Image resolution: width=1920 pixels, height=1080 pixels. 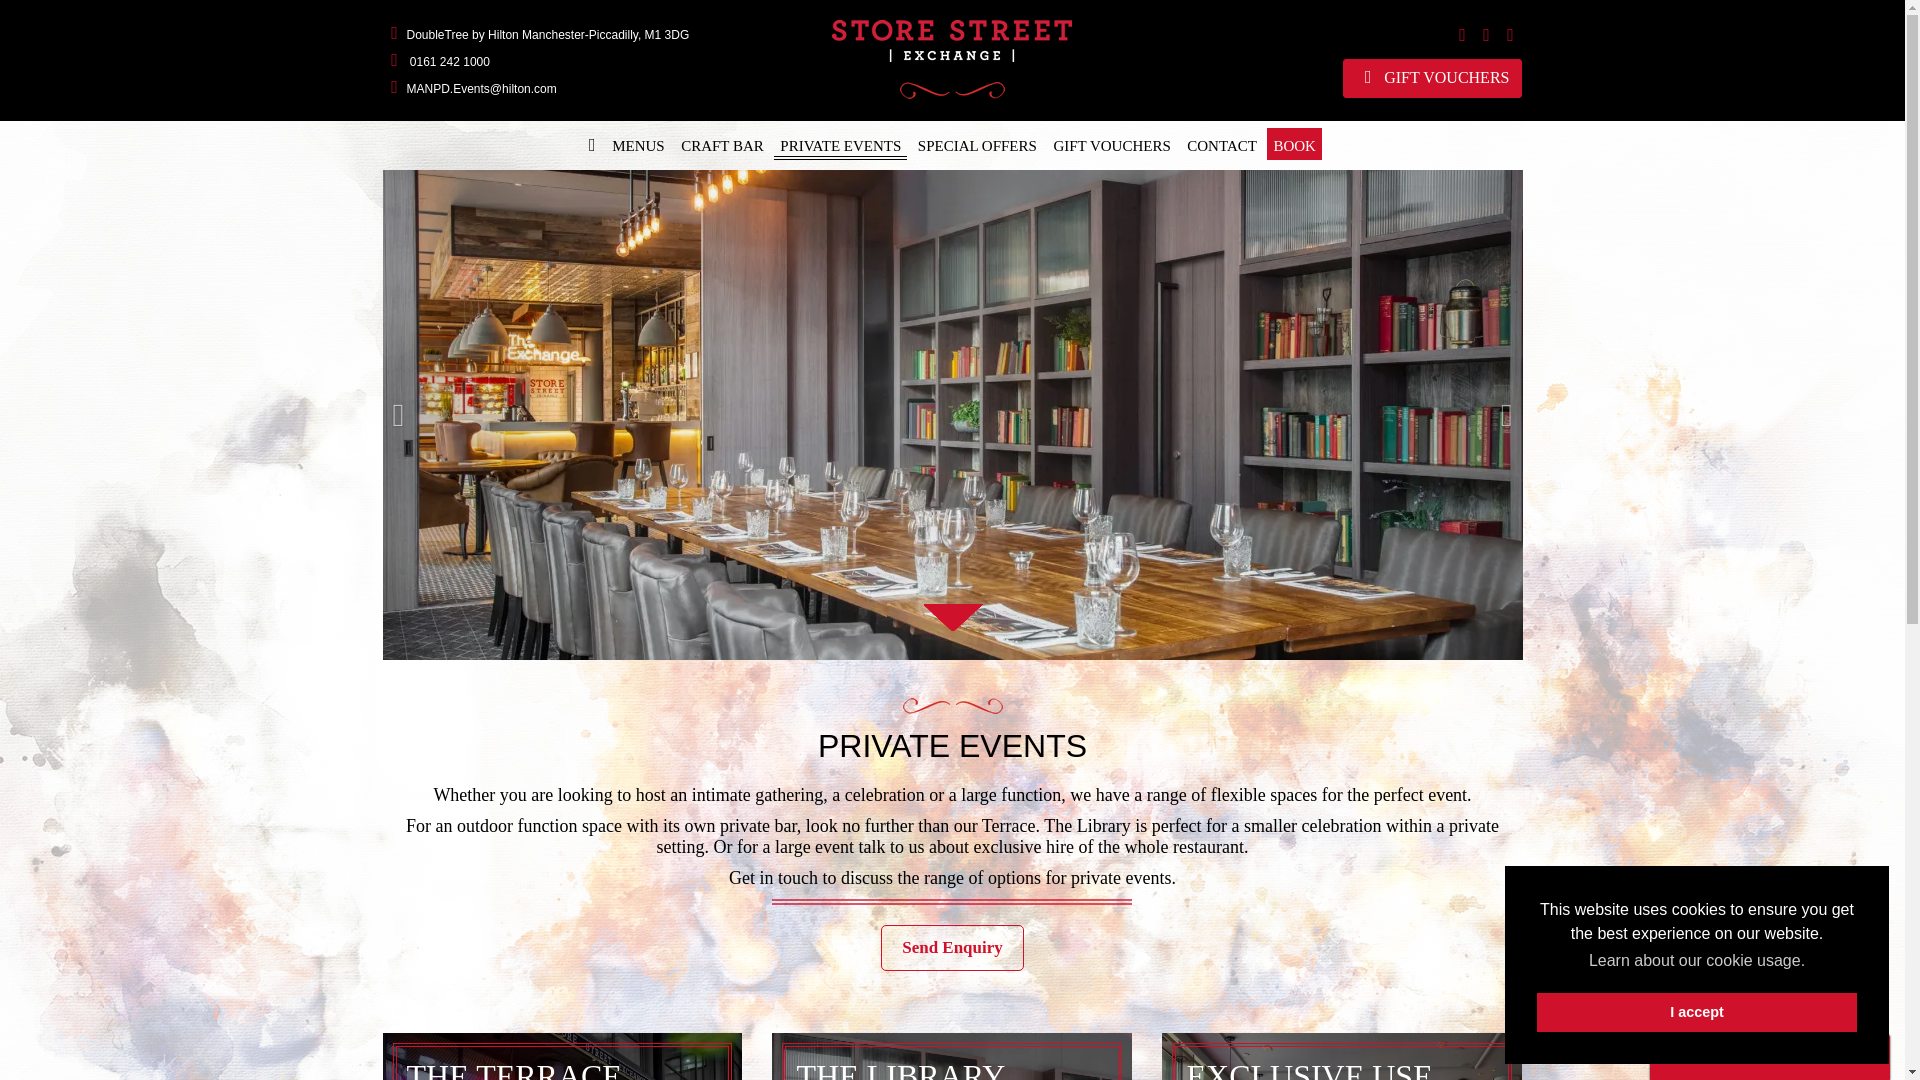 I want to click on MENUS, so click(x=638, y=144).